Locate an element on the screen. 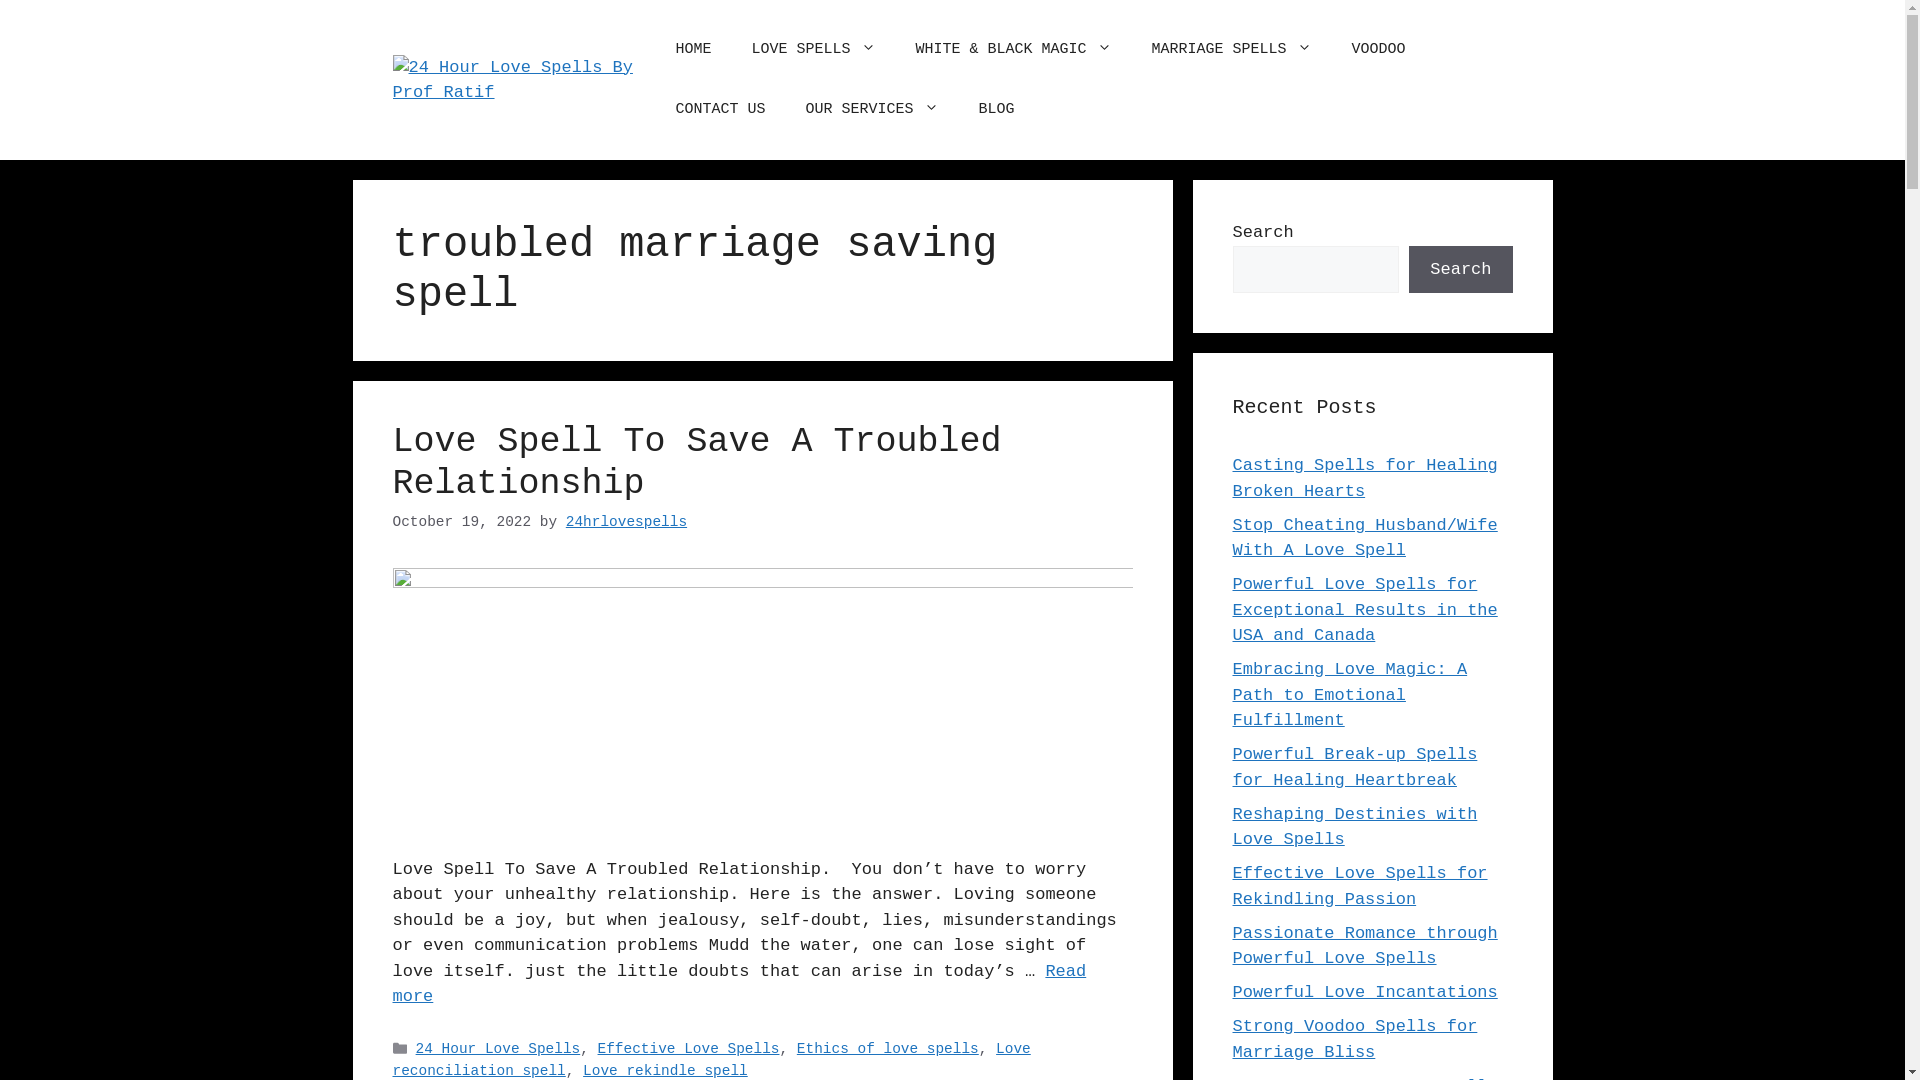  VOODOO is located at coordinates (1379, 50).